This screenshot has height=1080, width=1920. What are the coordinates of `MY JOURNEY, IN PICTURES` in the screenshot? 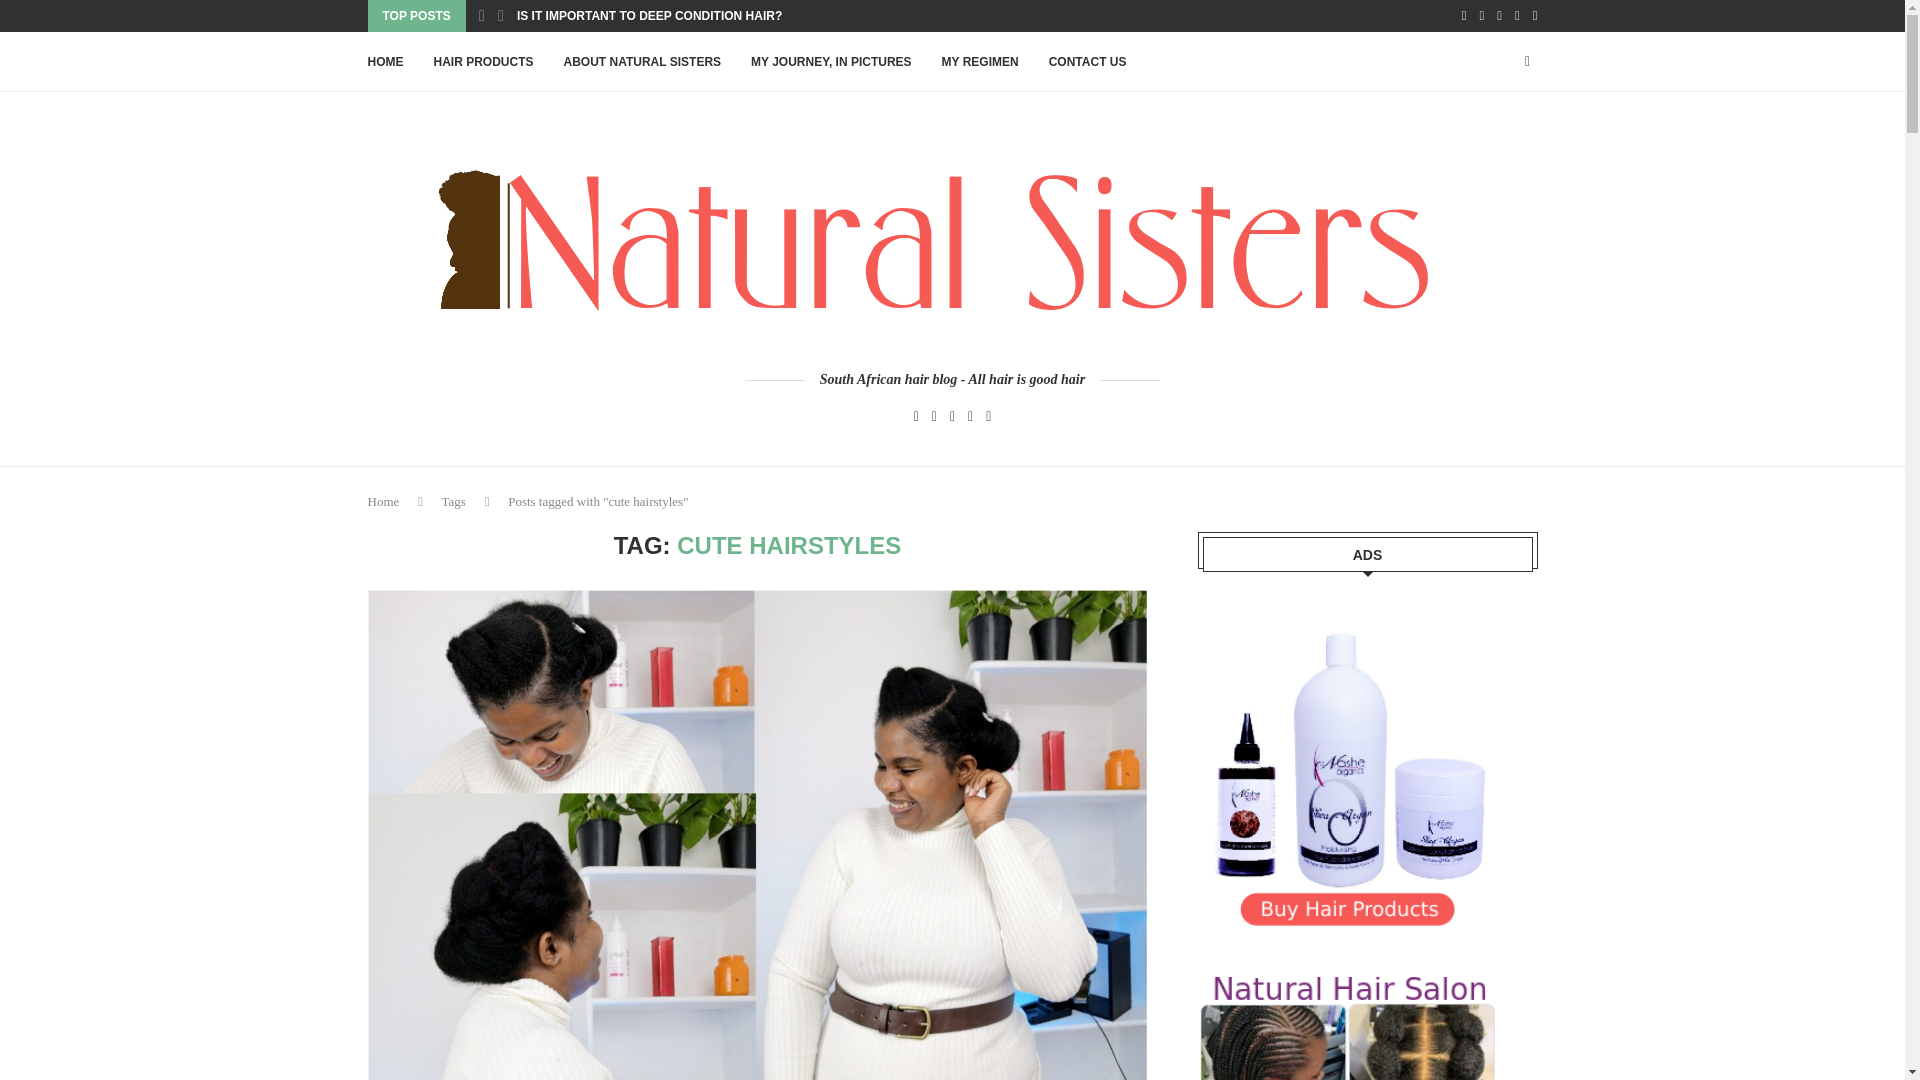 It's located at (830, 62).